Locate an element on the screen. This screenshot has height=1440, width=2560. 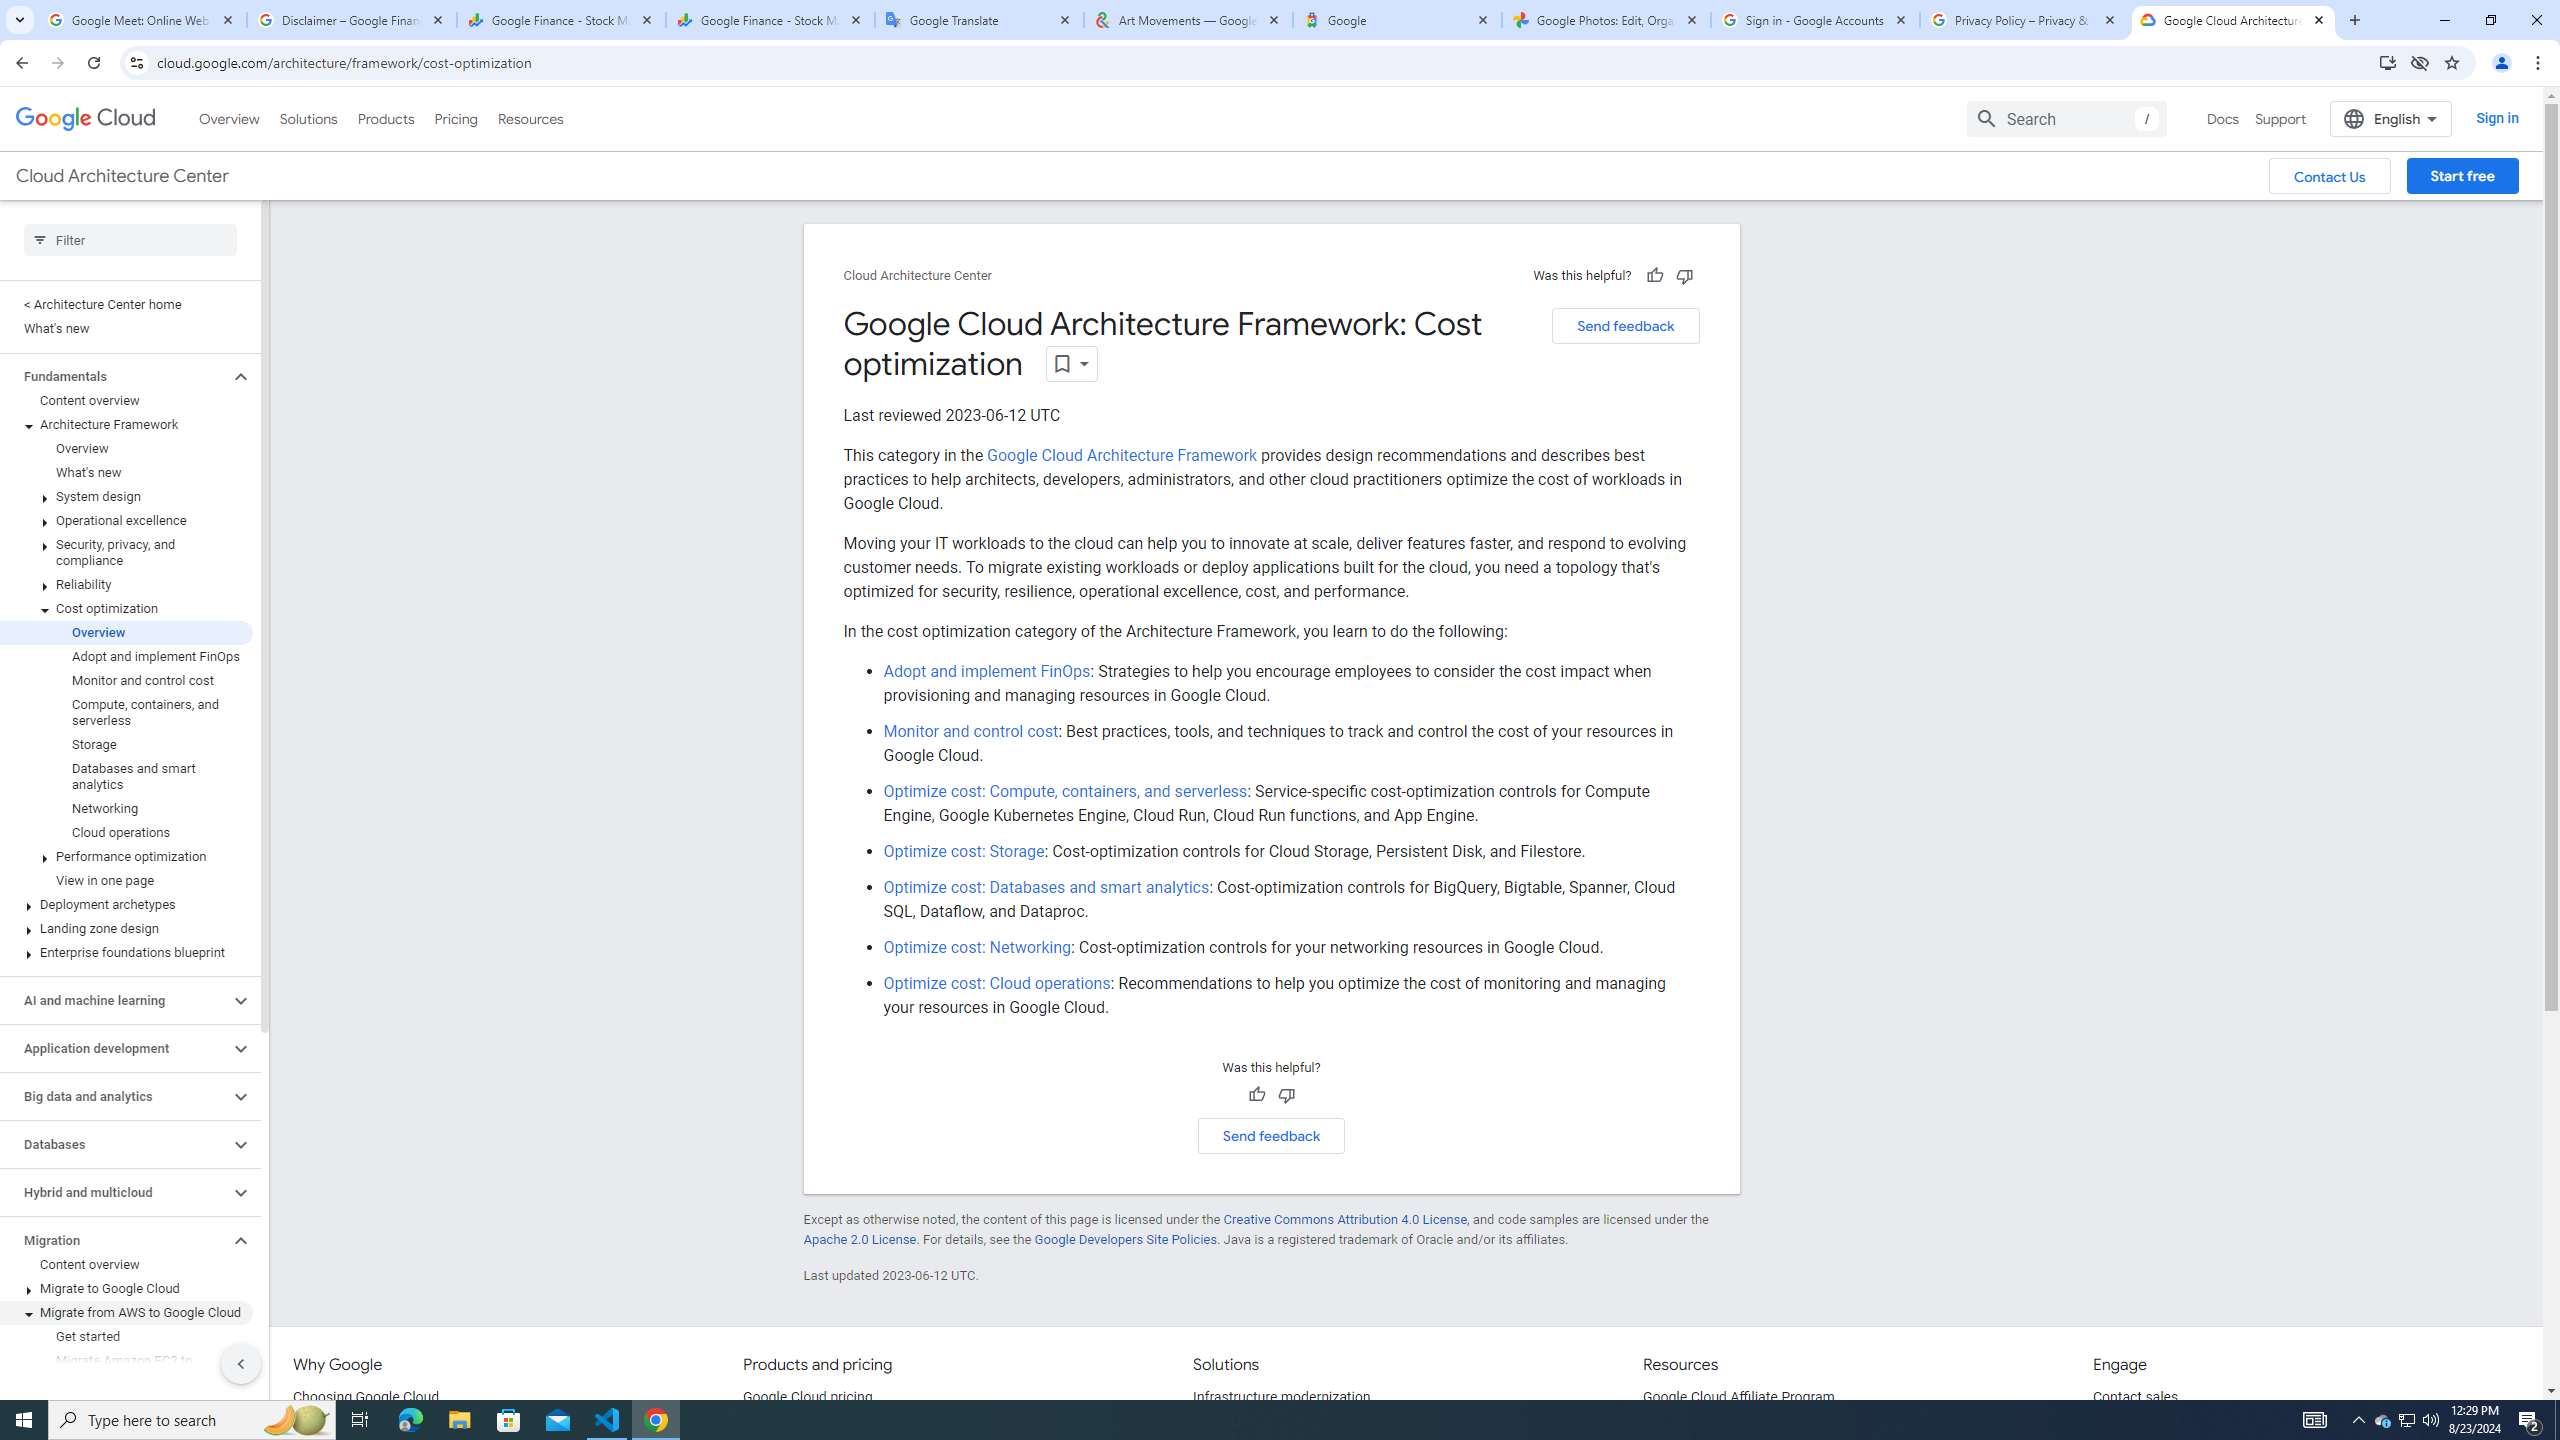
Fundamentals is located at coordinates (114, 376).